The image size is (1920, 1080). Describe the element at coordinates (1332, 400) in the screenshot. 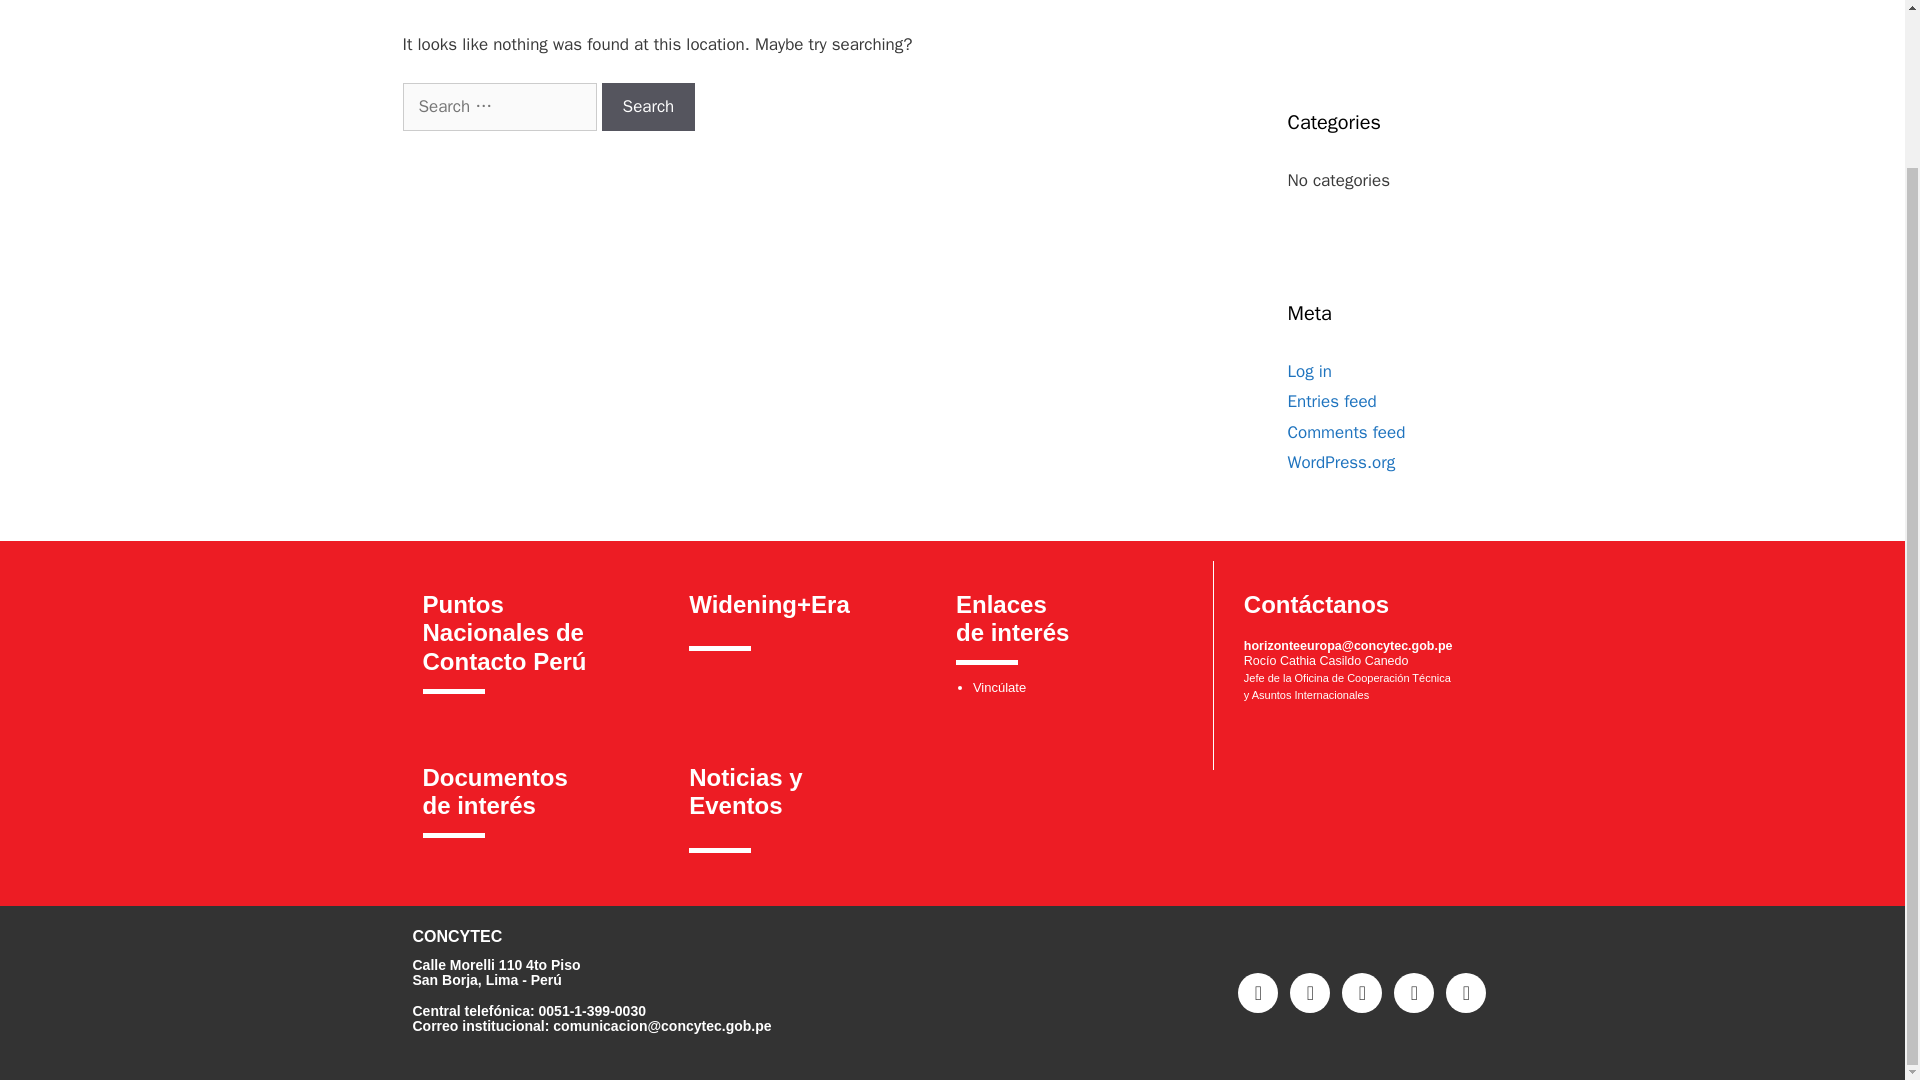

I see `Entries feed` at that location.